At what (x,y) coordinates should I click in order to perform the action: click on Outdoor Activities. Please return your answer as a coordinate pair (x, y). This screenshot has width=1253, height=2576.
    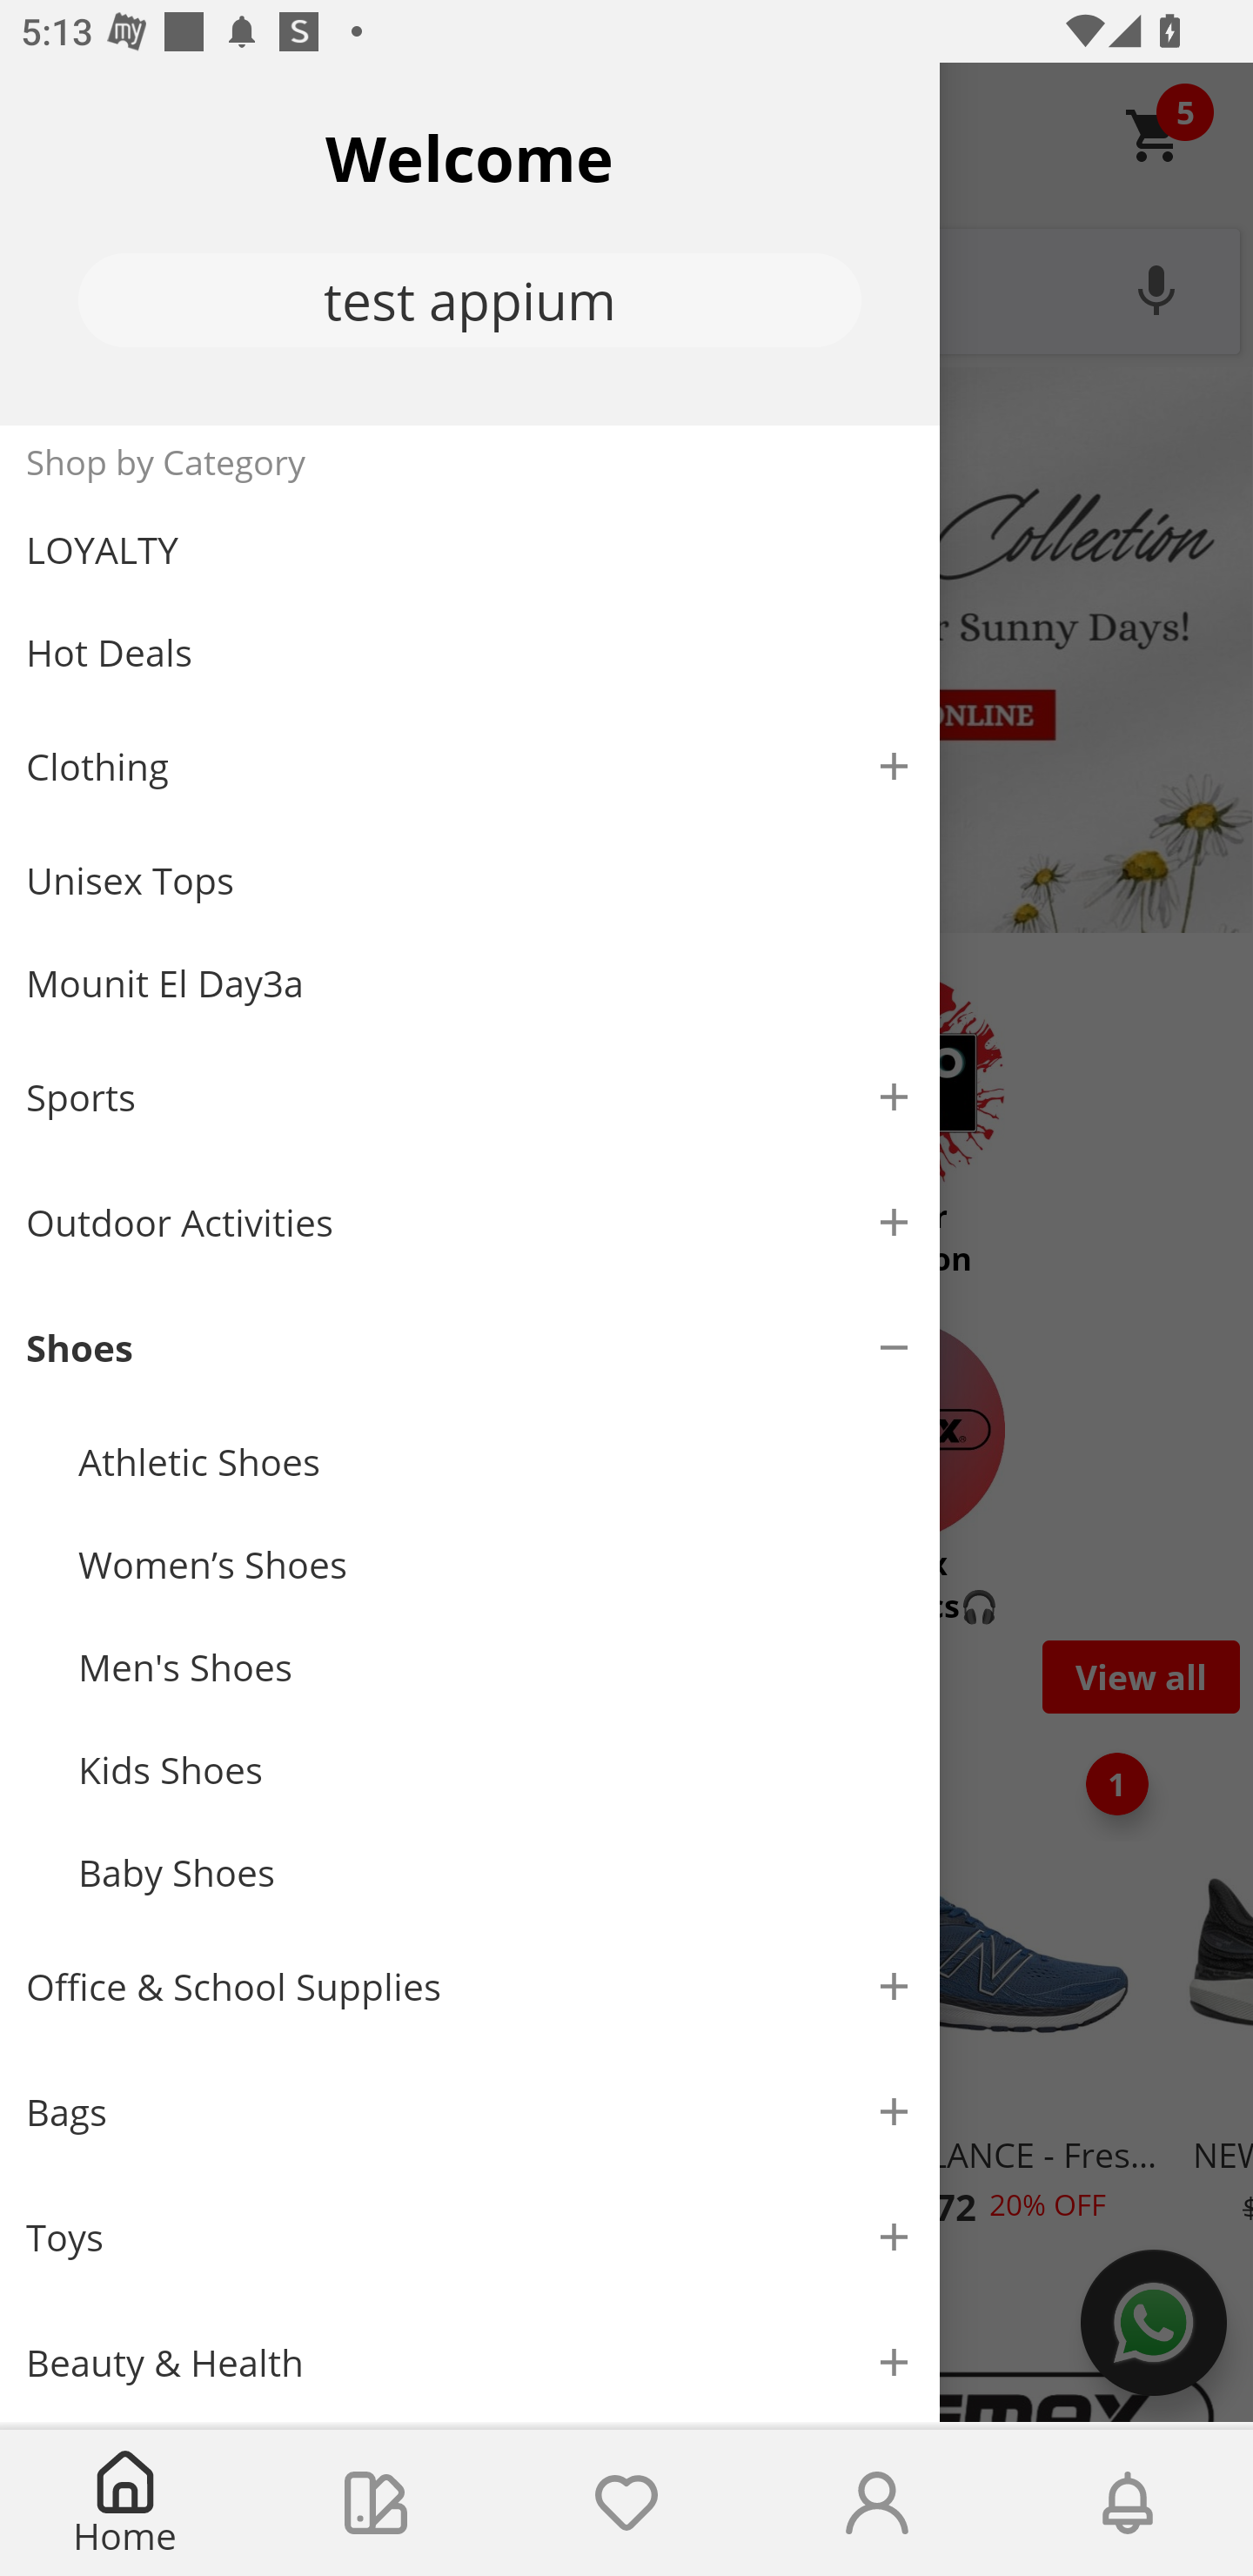
    Looking at the image, I should click on (470, 1222).